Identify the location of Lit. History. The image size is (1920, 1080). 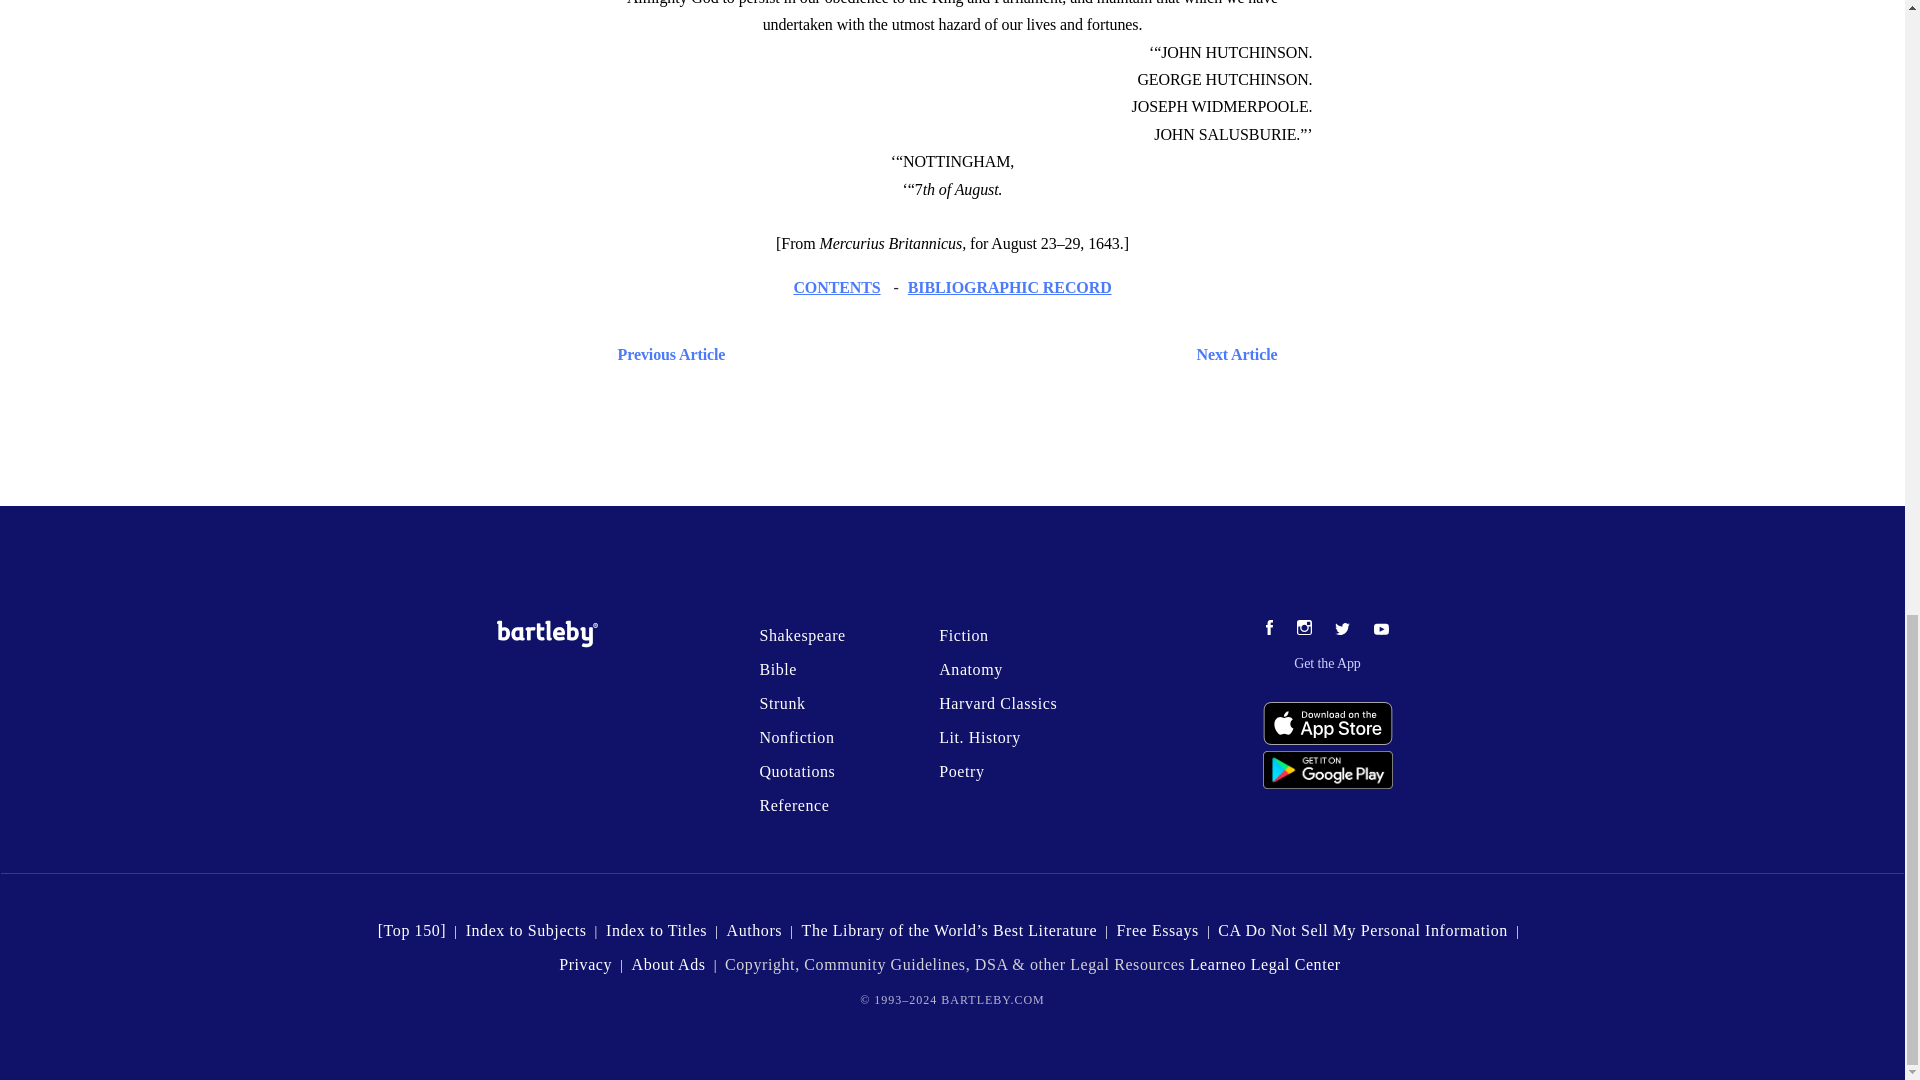
(980, 738).